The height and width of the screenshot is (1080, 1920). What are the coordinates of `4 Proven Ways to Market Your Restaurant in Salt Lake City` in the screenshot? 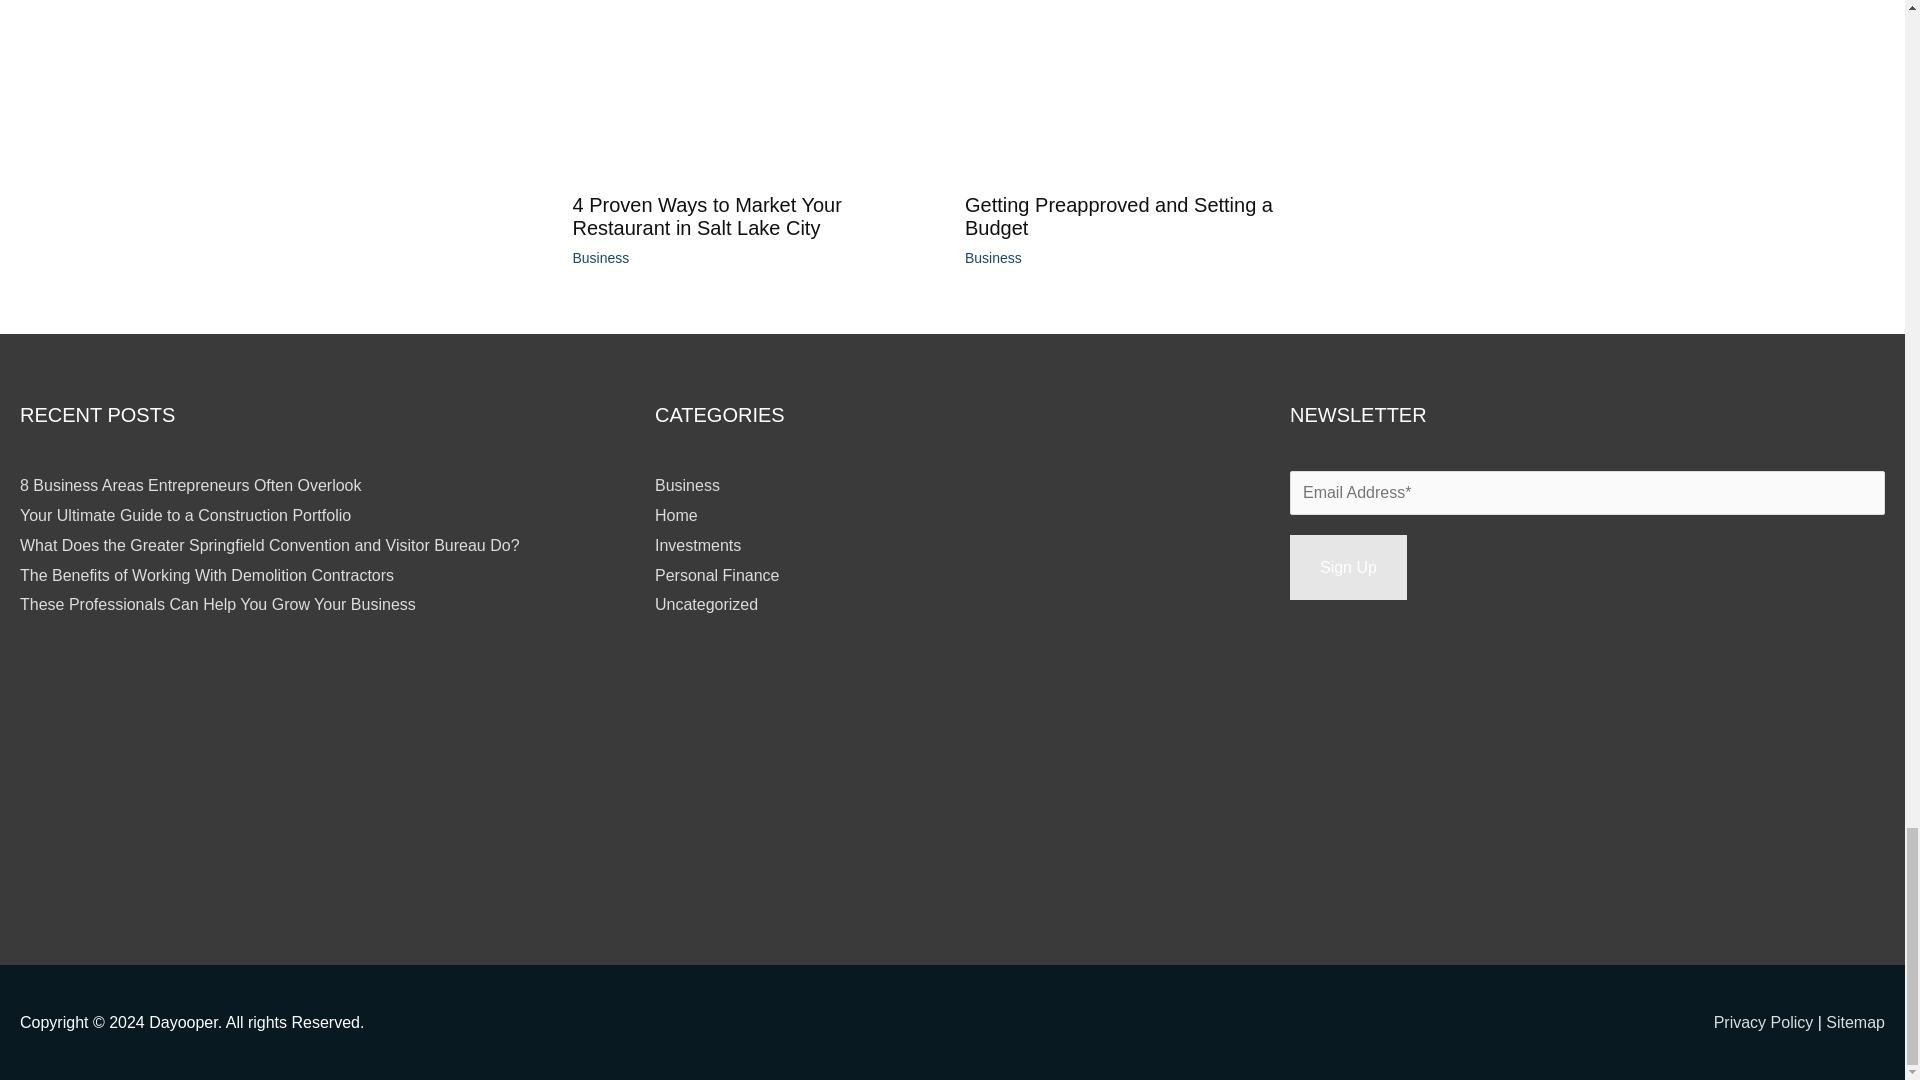 It's located at (706, 216).